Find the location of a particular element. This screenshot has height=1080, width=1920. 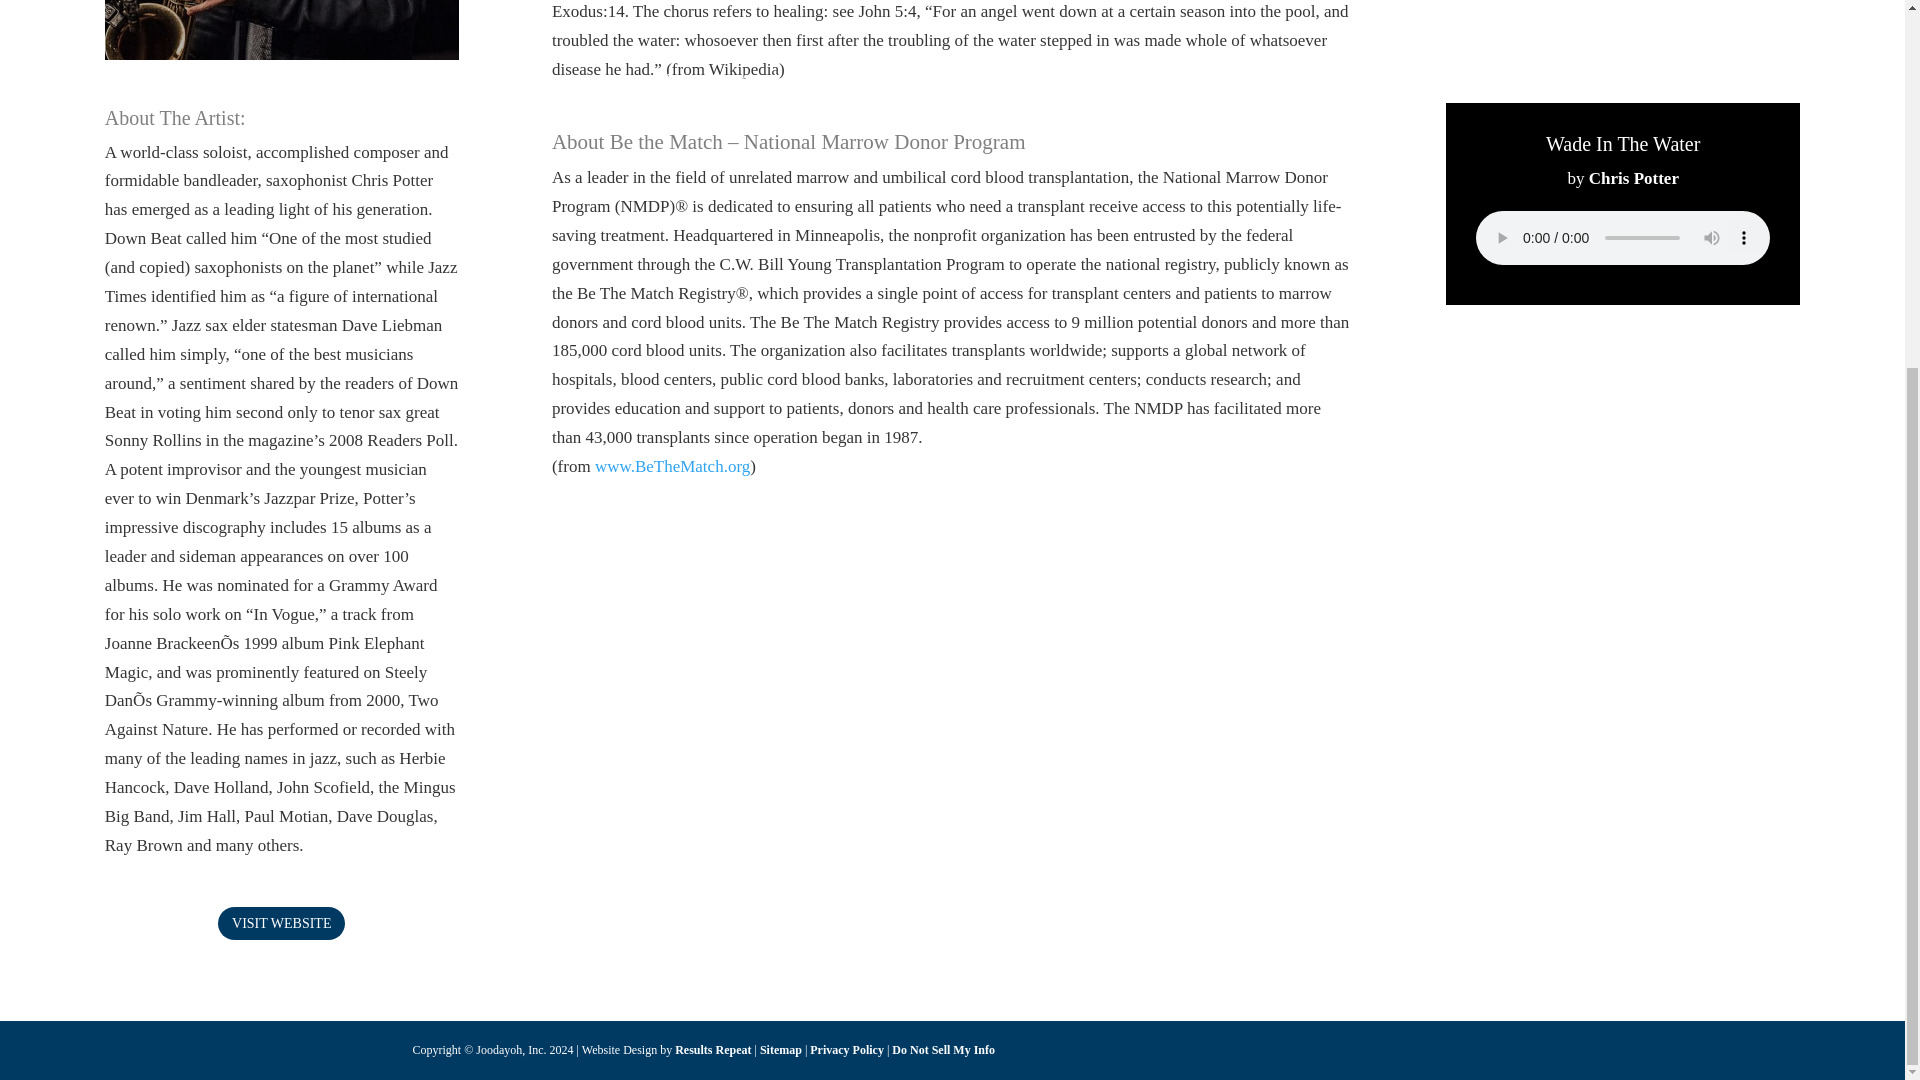

VISIT WEBSITE is located at coordinates (282, 922).